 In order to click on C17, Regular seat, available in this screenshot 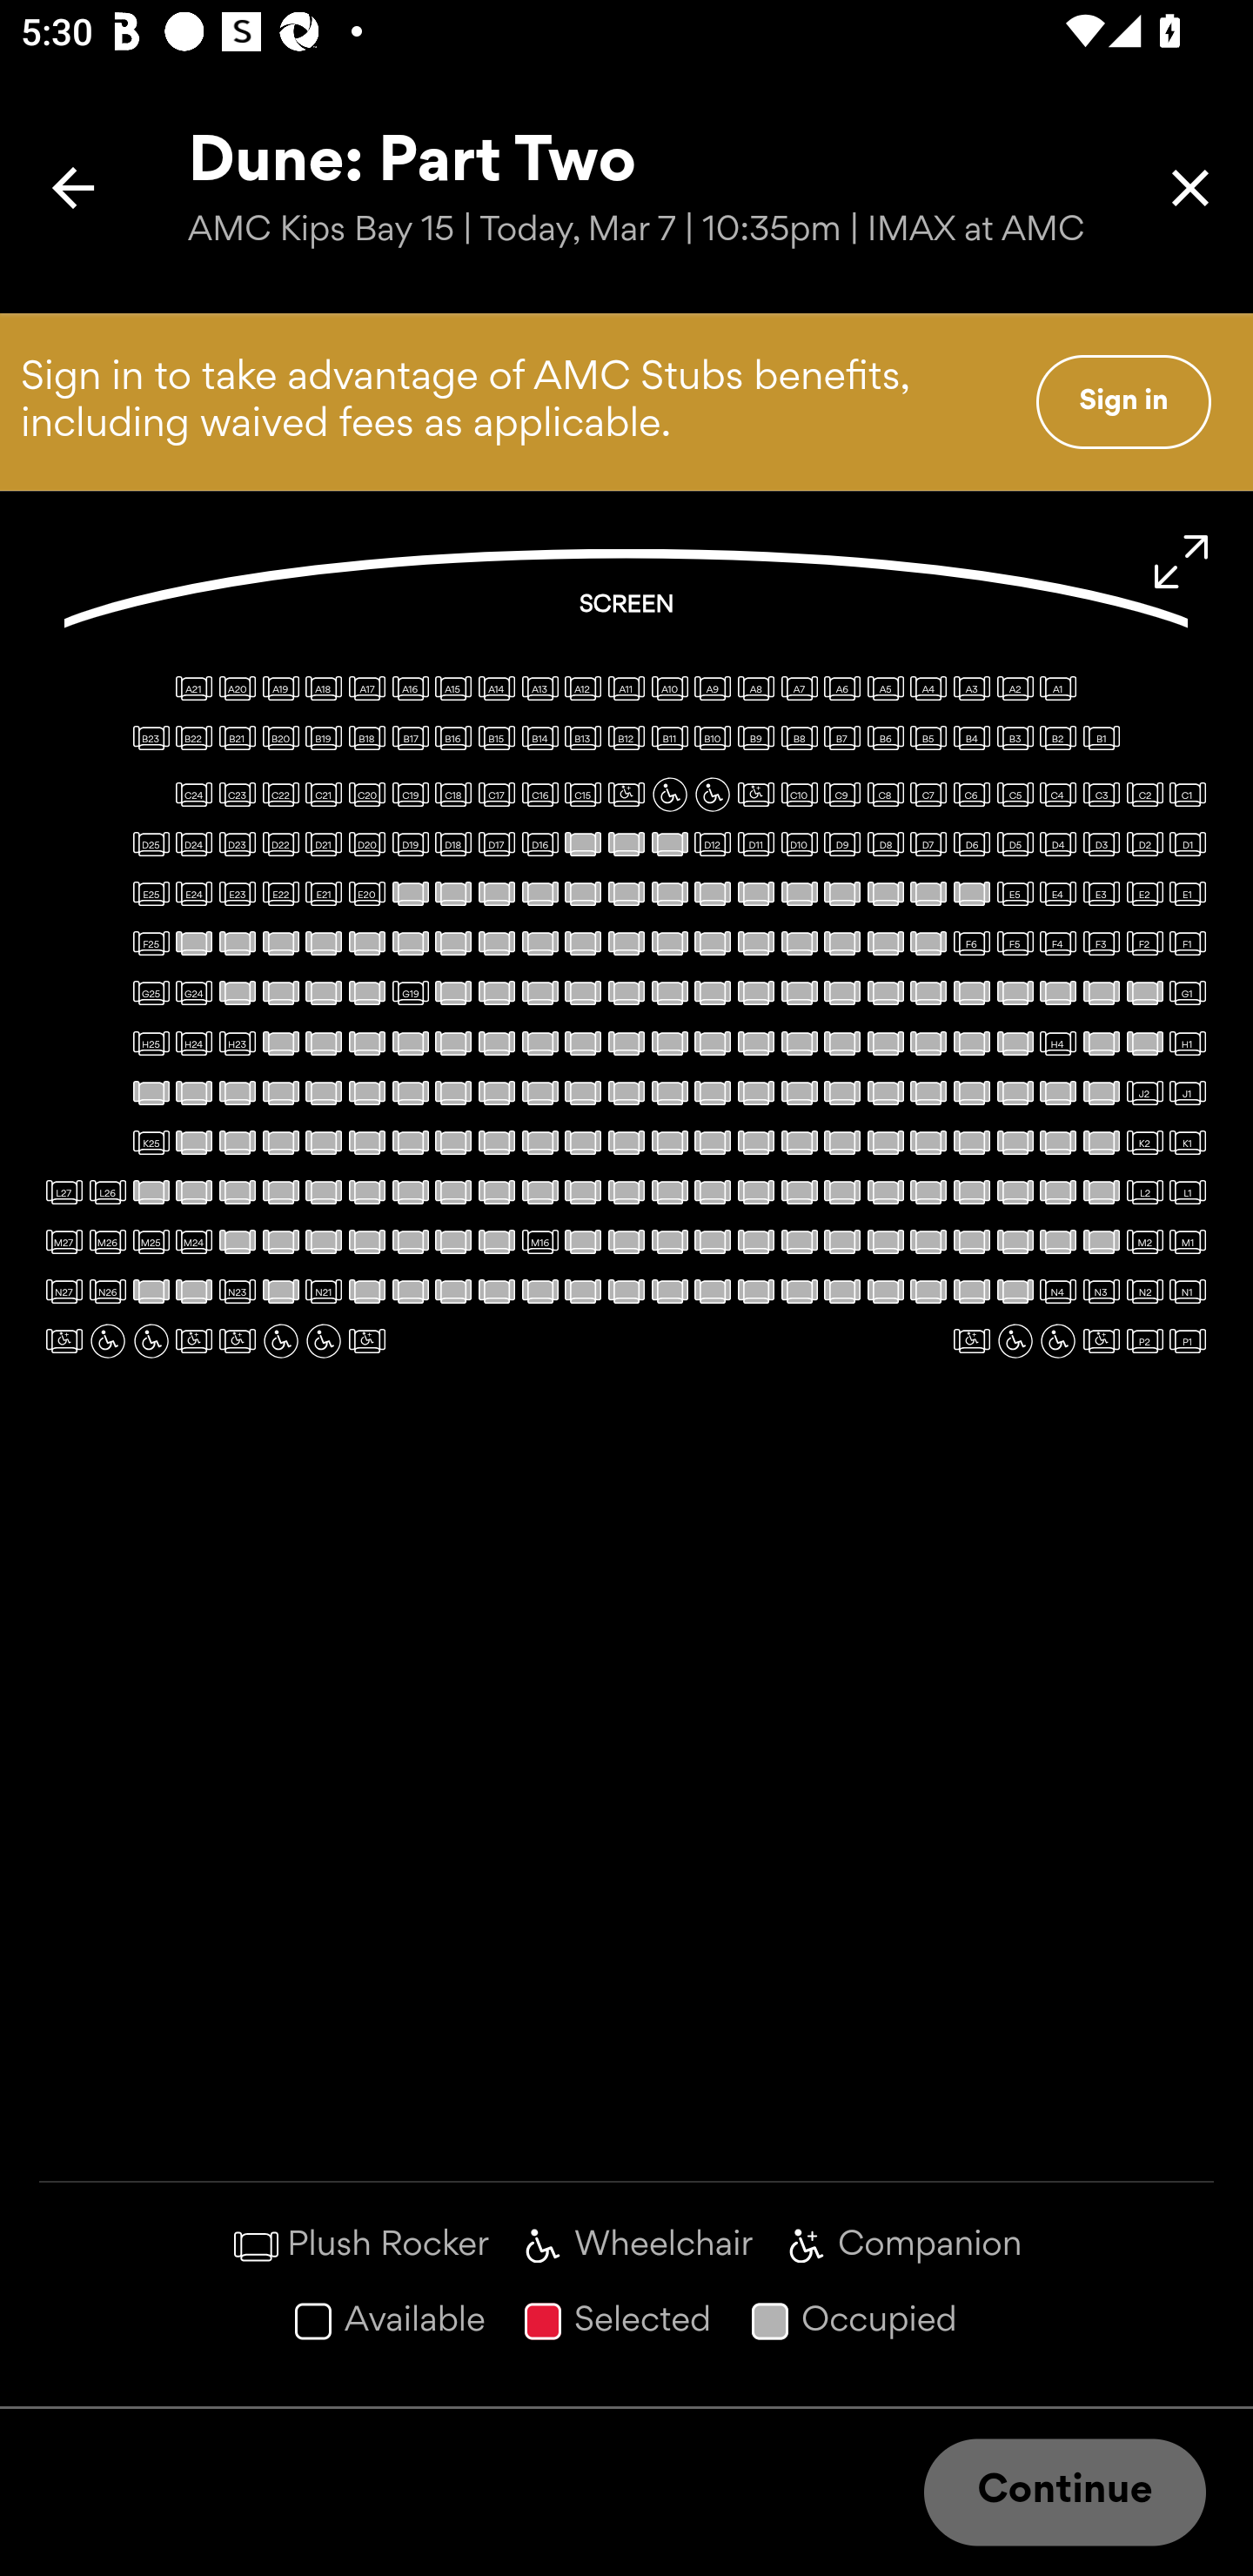, I will do `click(496, 795)`.